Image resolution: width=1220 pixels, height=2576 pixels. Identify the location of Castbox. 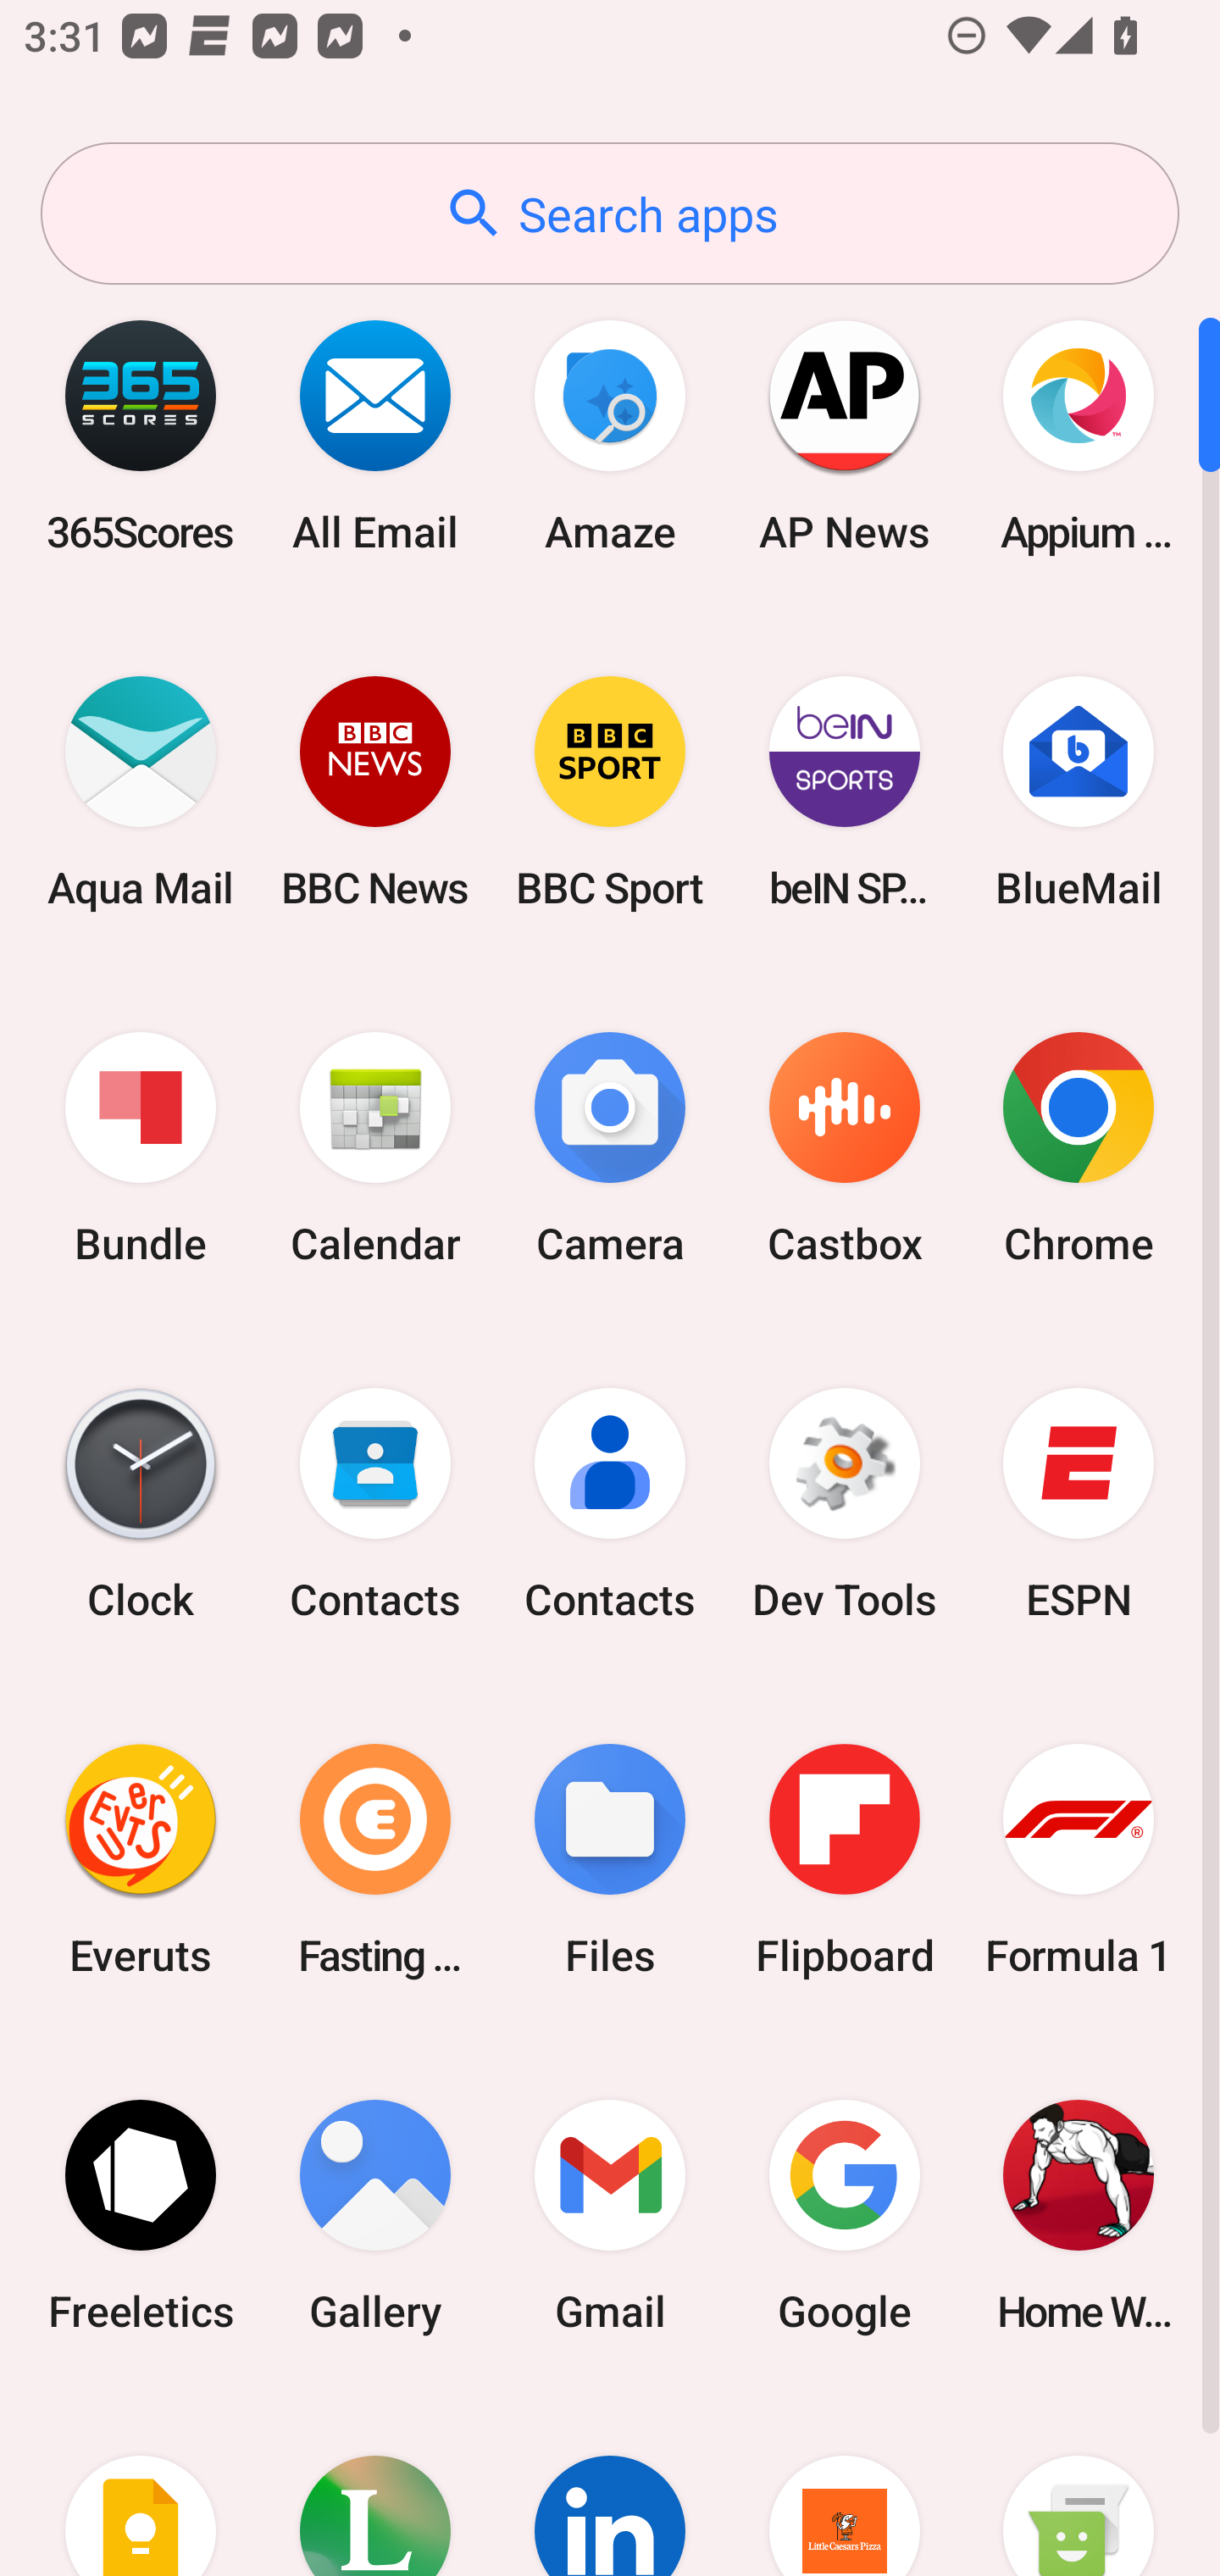
(844, 1149).